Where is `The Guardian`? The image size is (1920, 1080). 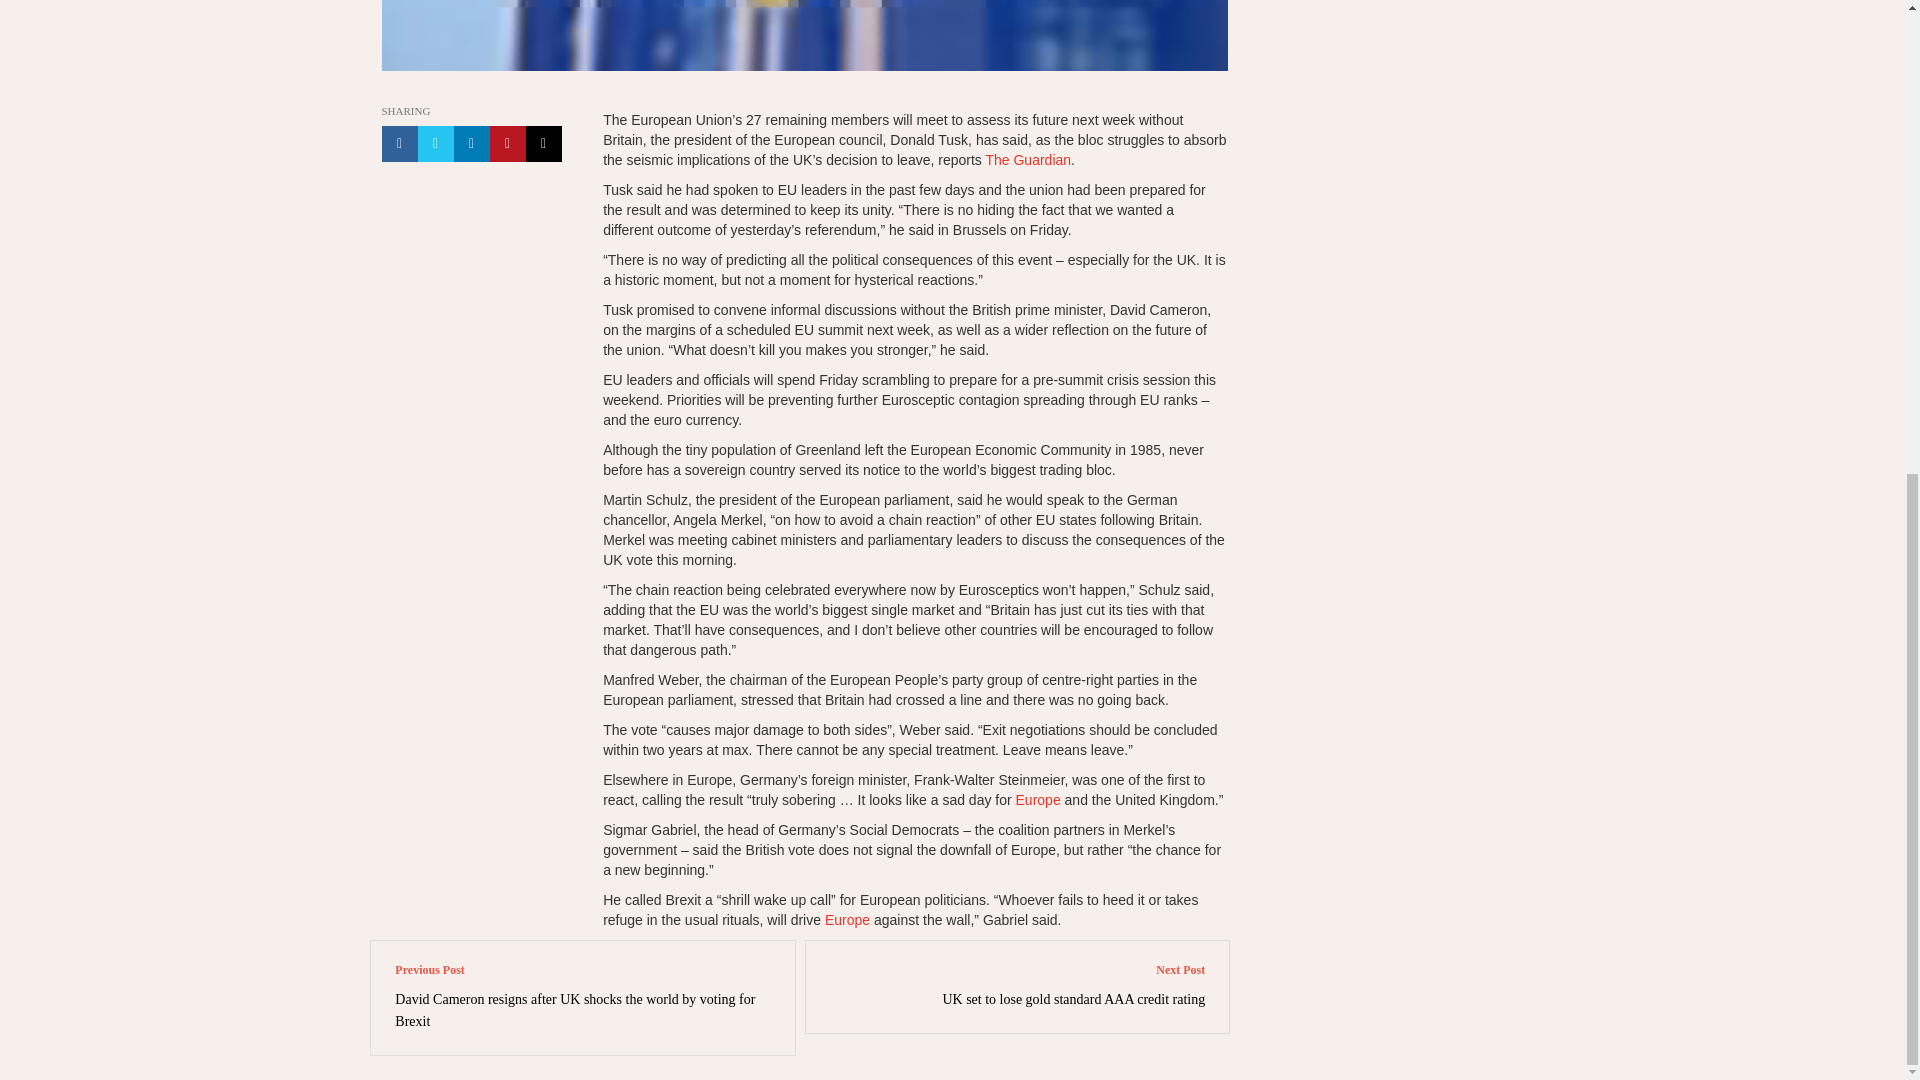 The Guardian is located at coordinates (1028, 160).